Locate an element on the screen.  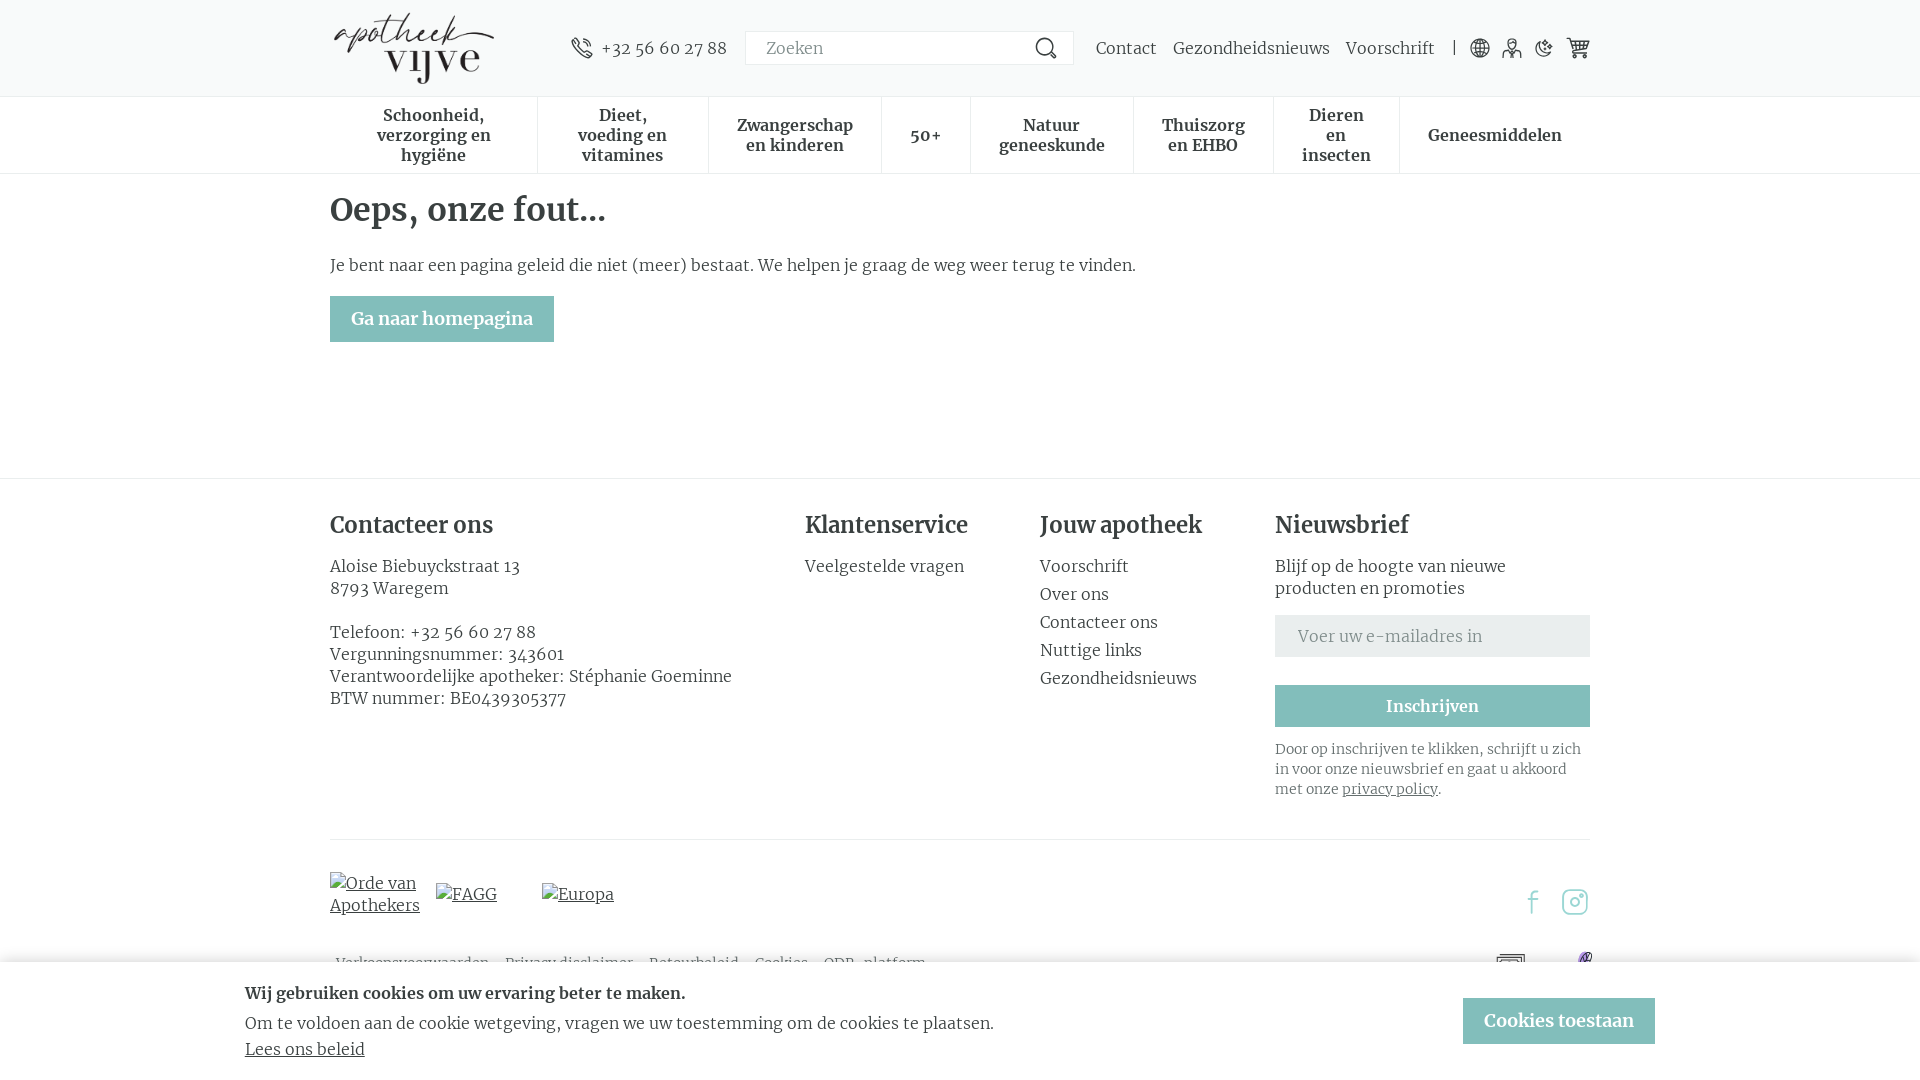
Over ons is located at coordinates (1150, 594).